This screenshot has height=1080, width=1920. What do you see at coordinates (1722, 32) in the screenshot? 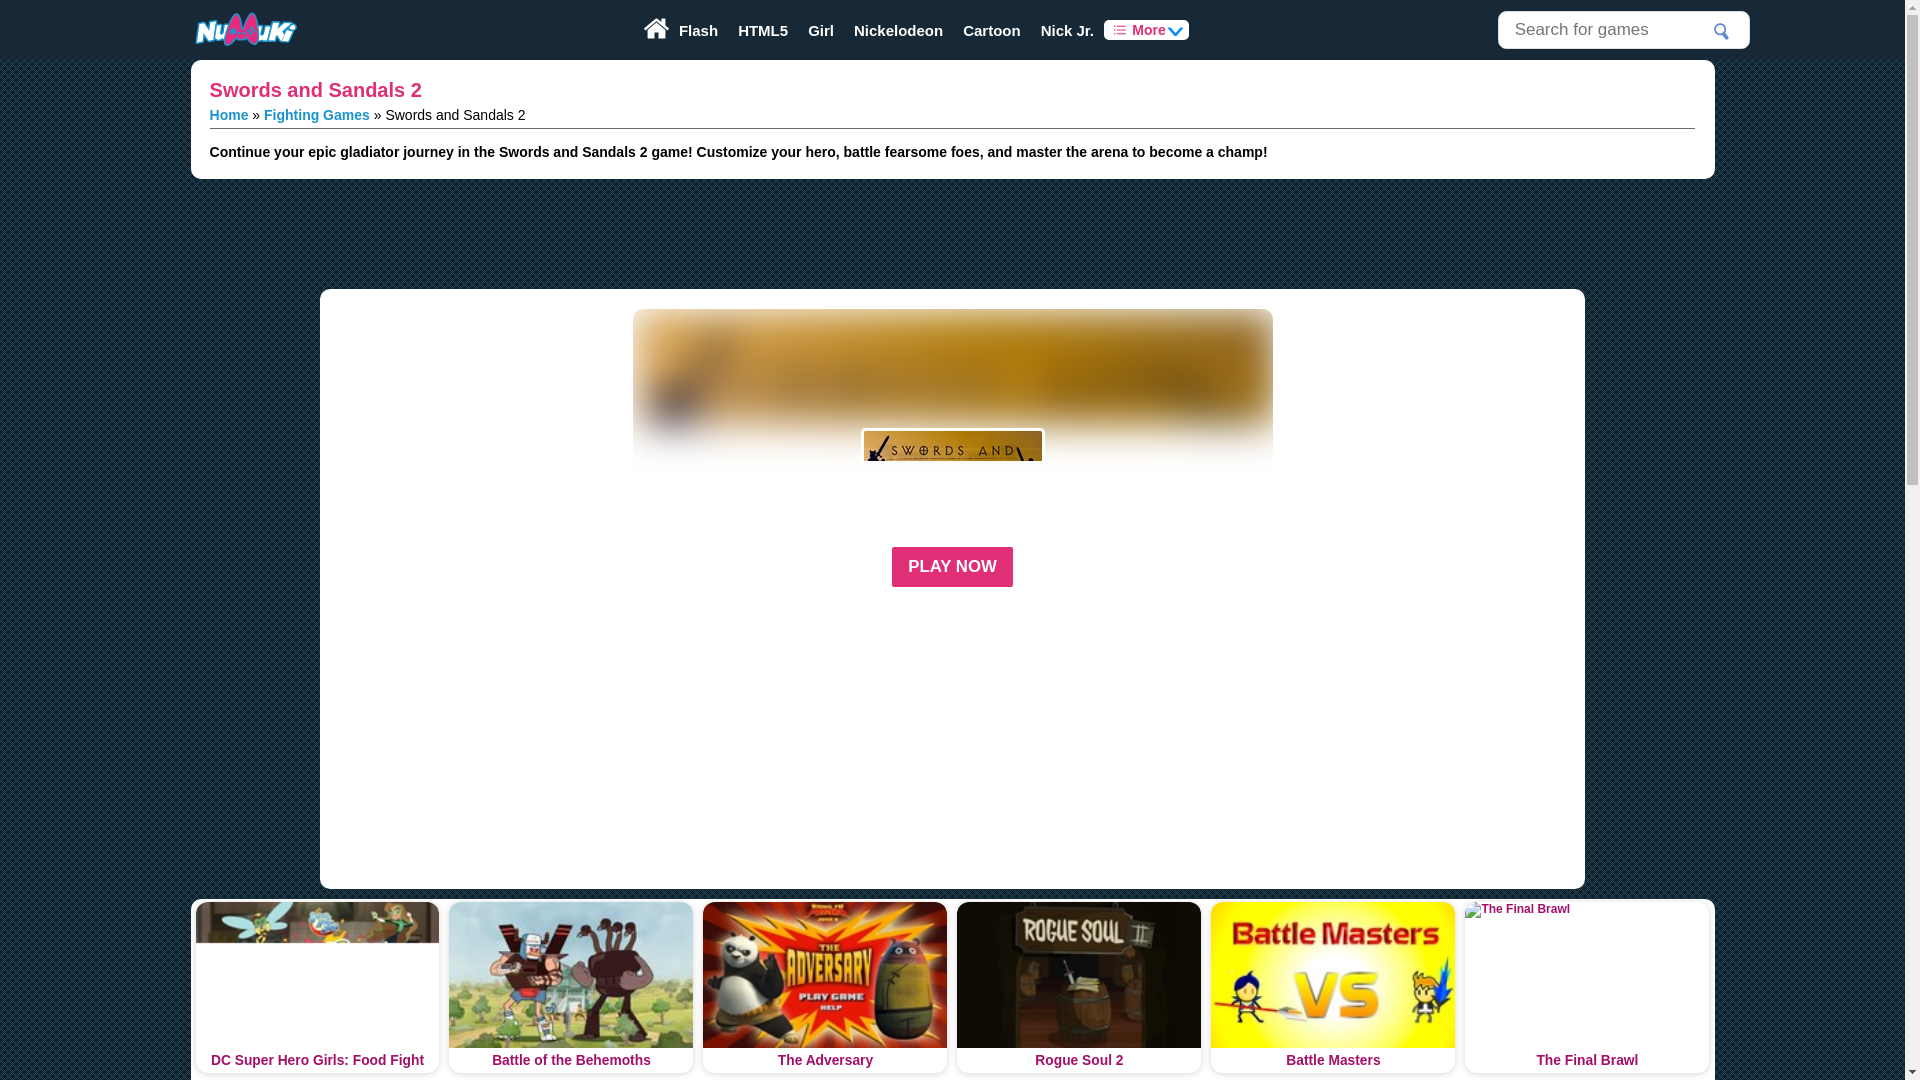
I see `Search` at bounding box center [1722, 32].